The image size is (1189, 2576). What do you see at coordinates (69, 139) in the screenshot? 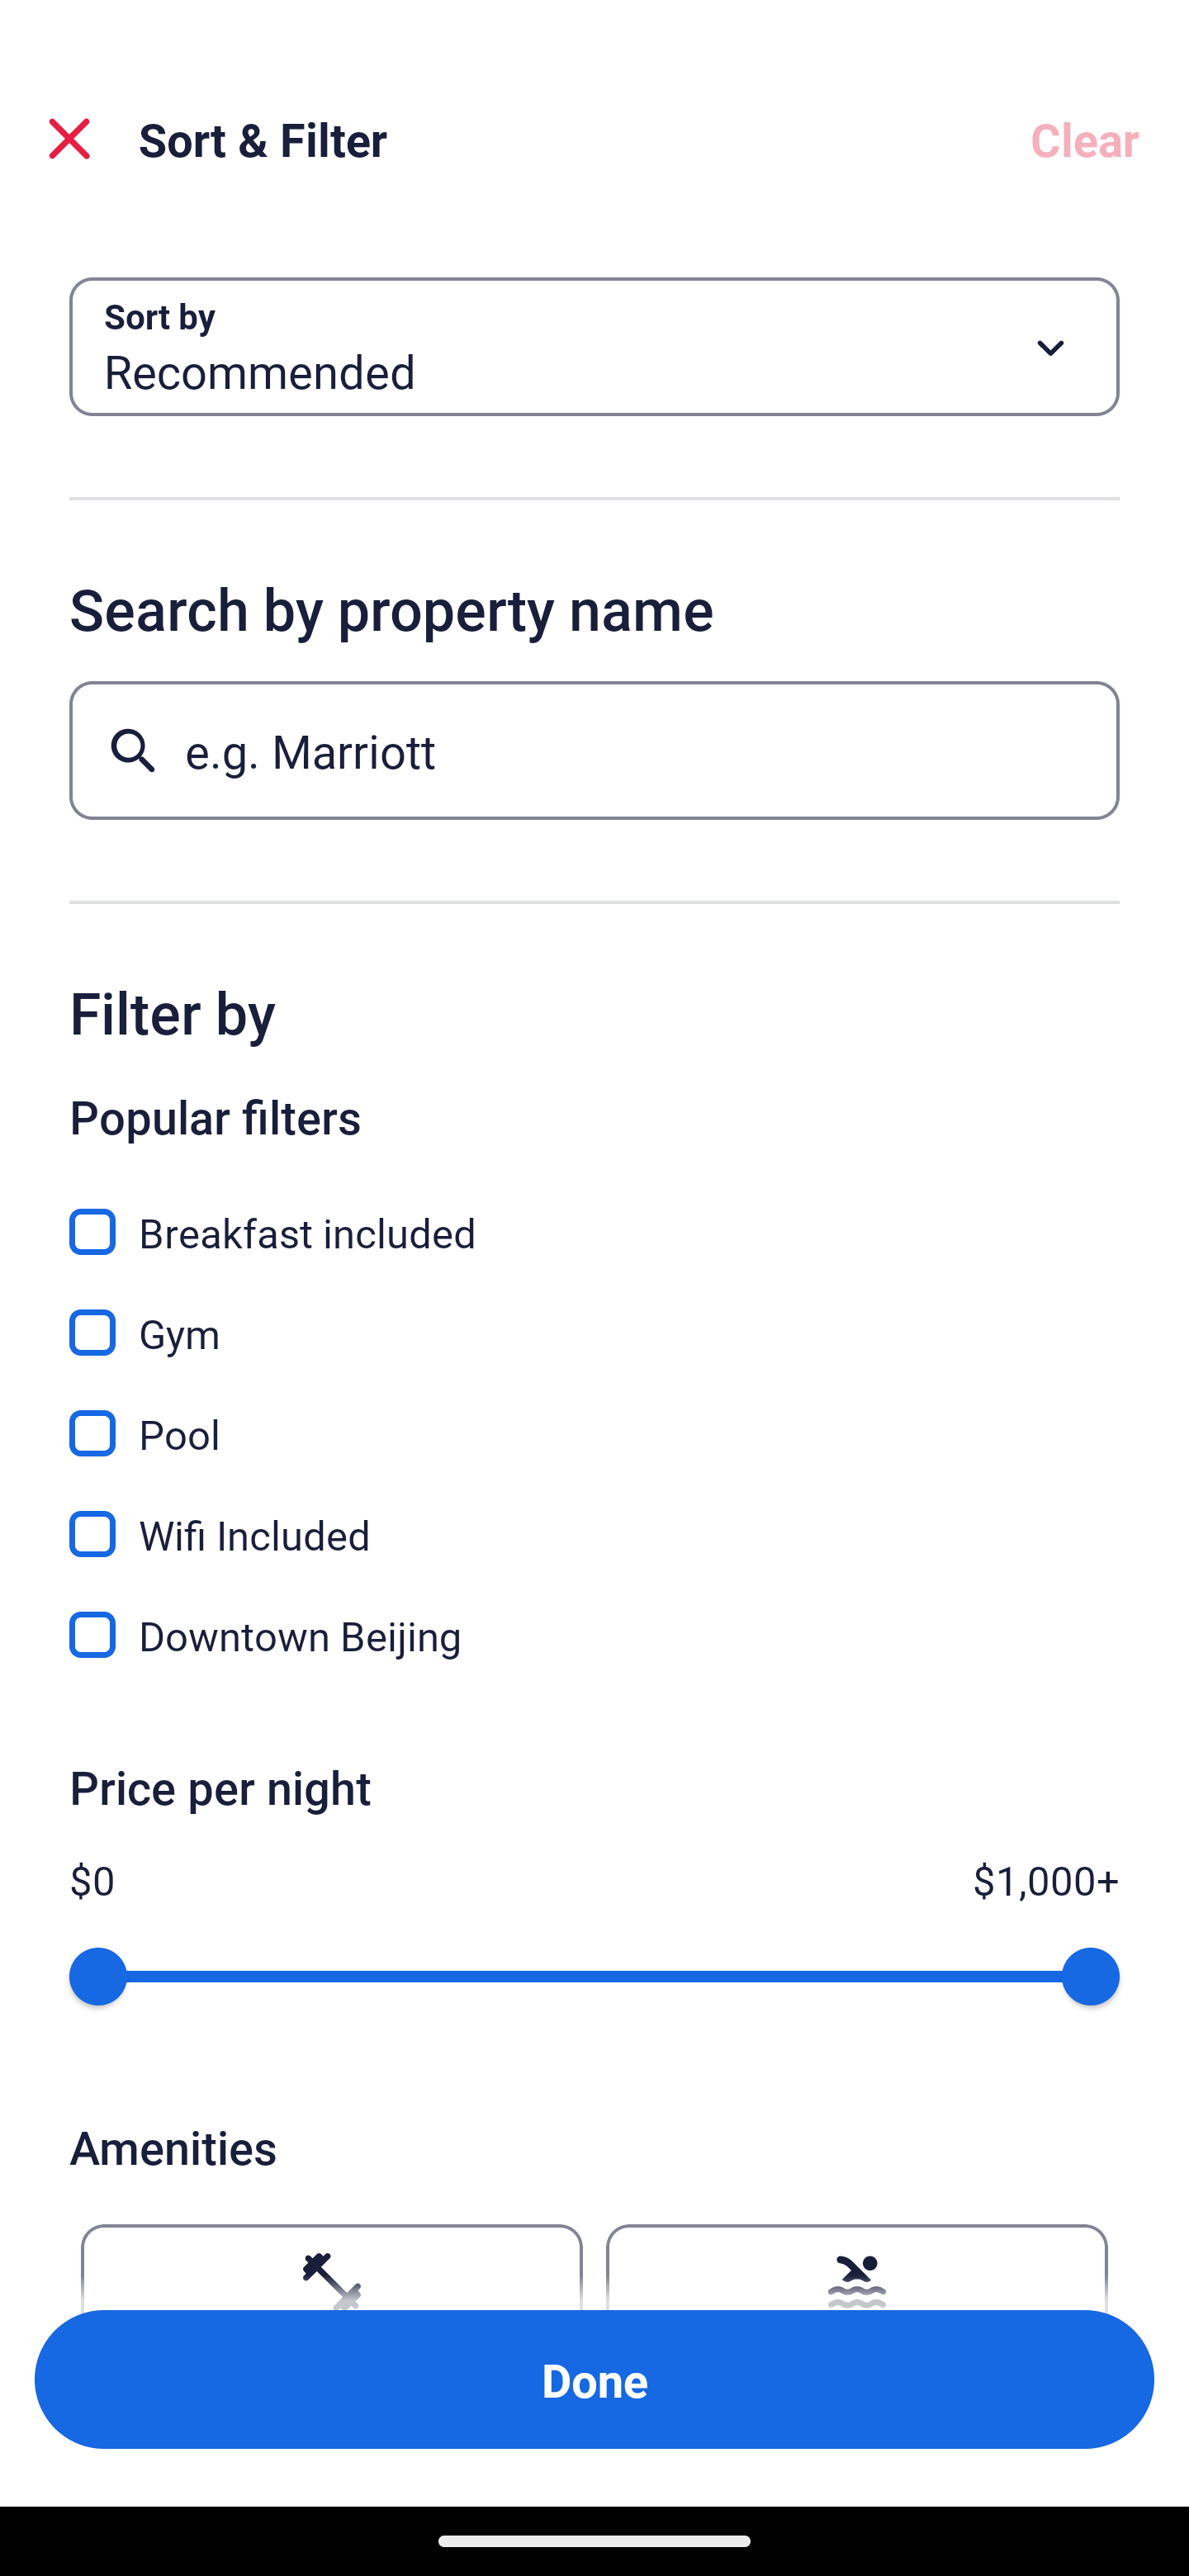
I see `Close Sort and Filter` at bounding box center [69, 139].